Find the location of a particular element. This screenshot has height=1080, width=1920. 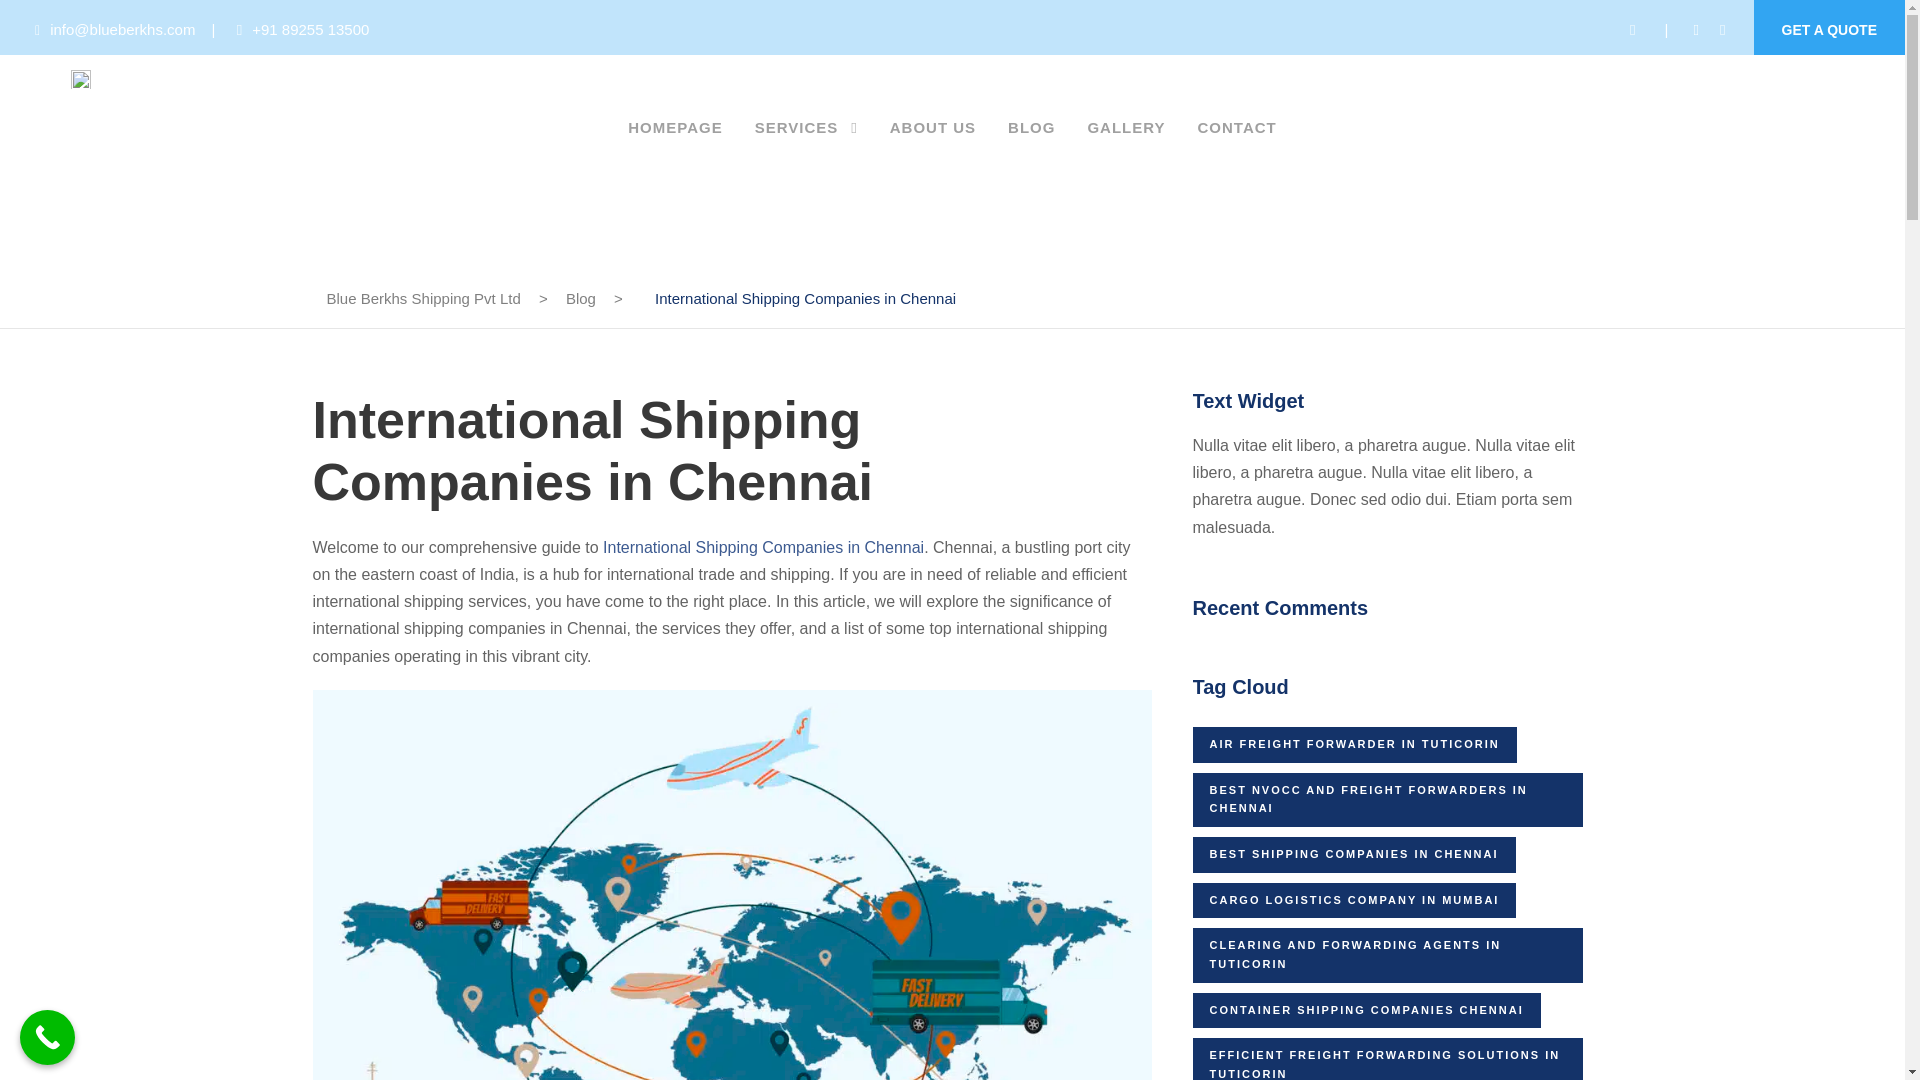

GALLERY is located at coordinates (1126, 137).